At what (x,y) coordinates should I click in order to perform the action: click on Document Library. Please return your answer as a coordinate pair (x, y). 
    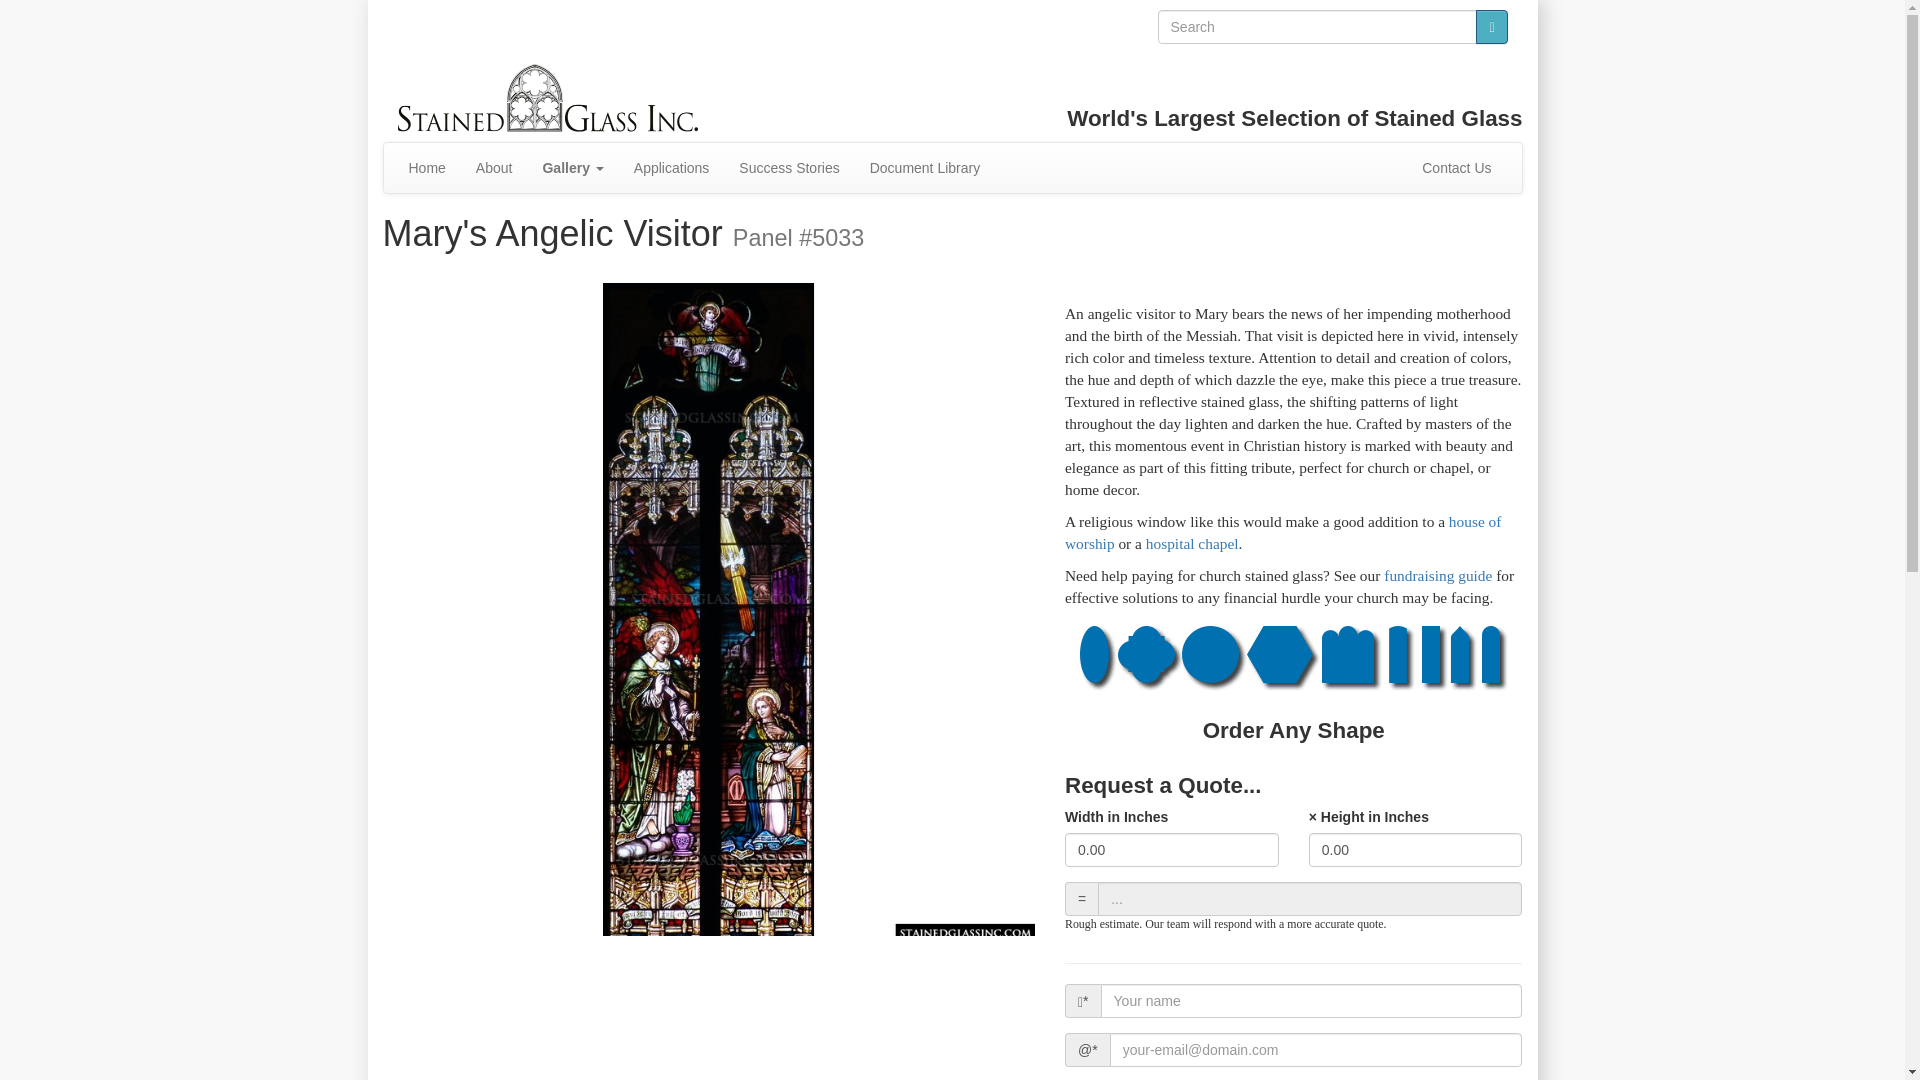
    Looking at the image, I should click on (925, 166).